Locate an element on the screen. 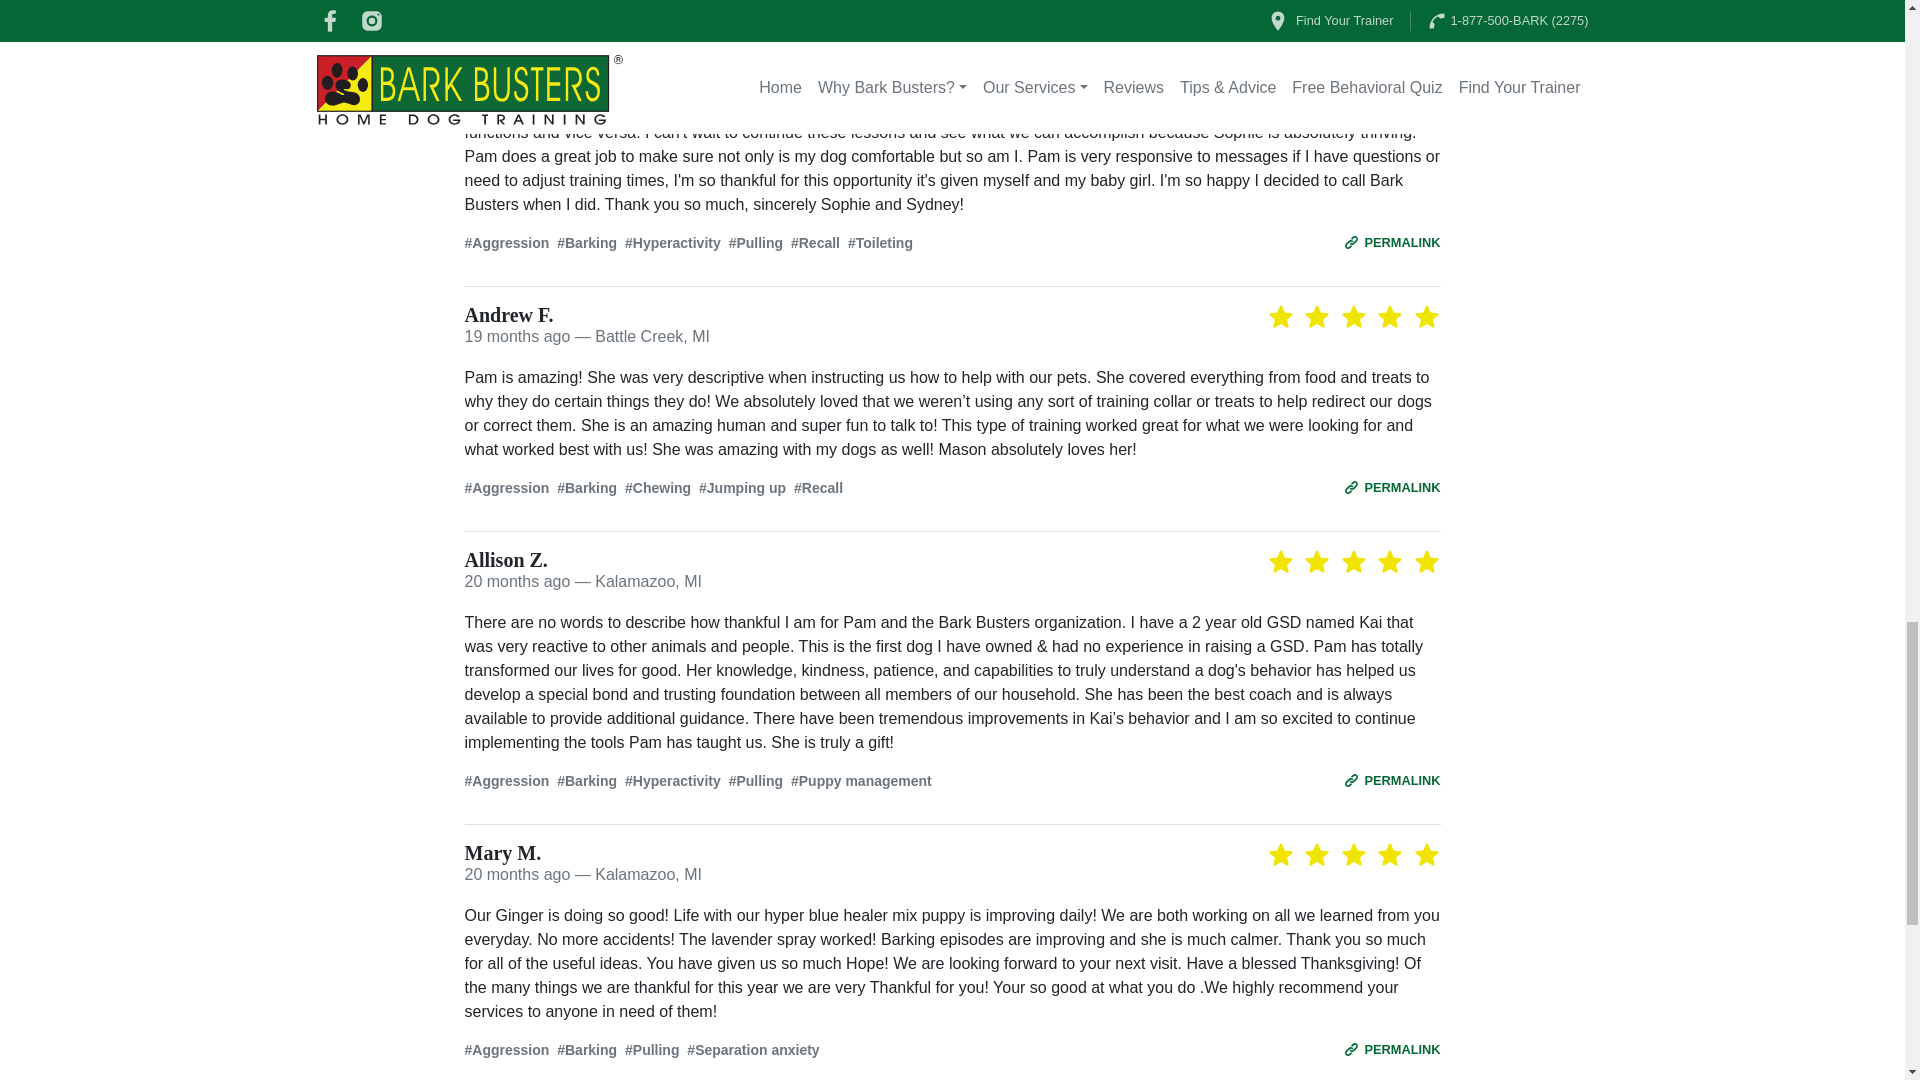 This screenshot has height=1080, width=1920. Link to review from Andrew F. is located at coordinates (1392, 487).